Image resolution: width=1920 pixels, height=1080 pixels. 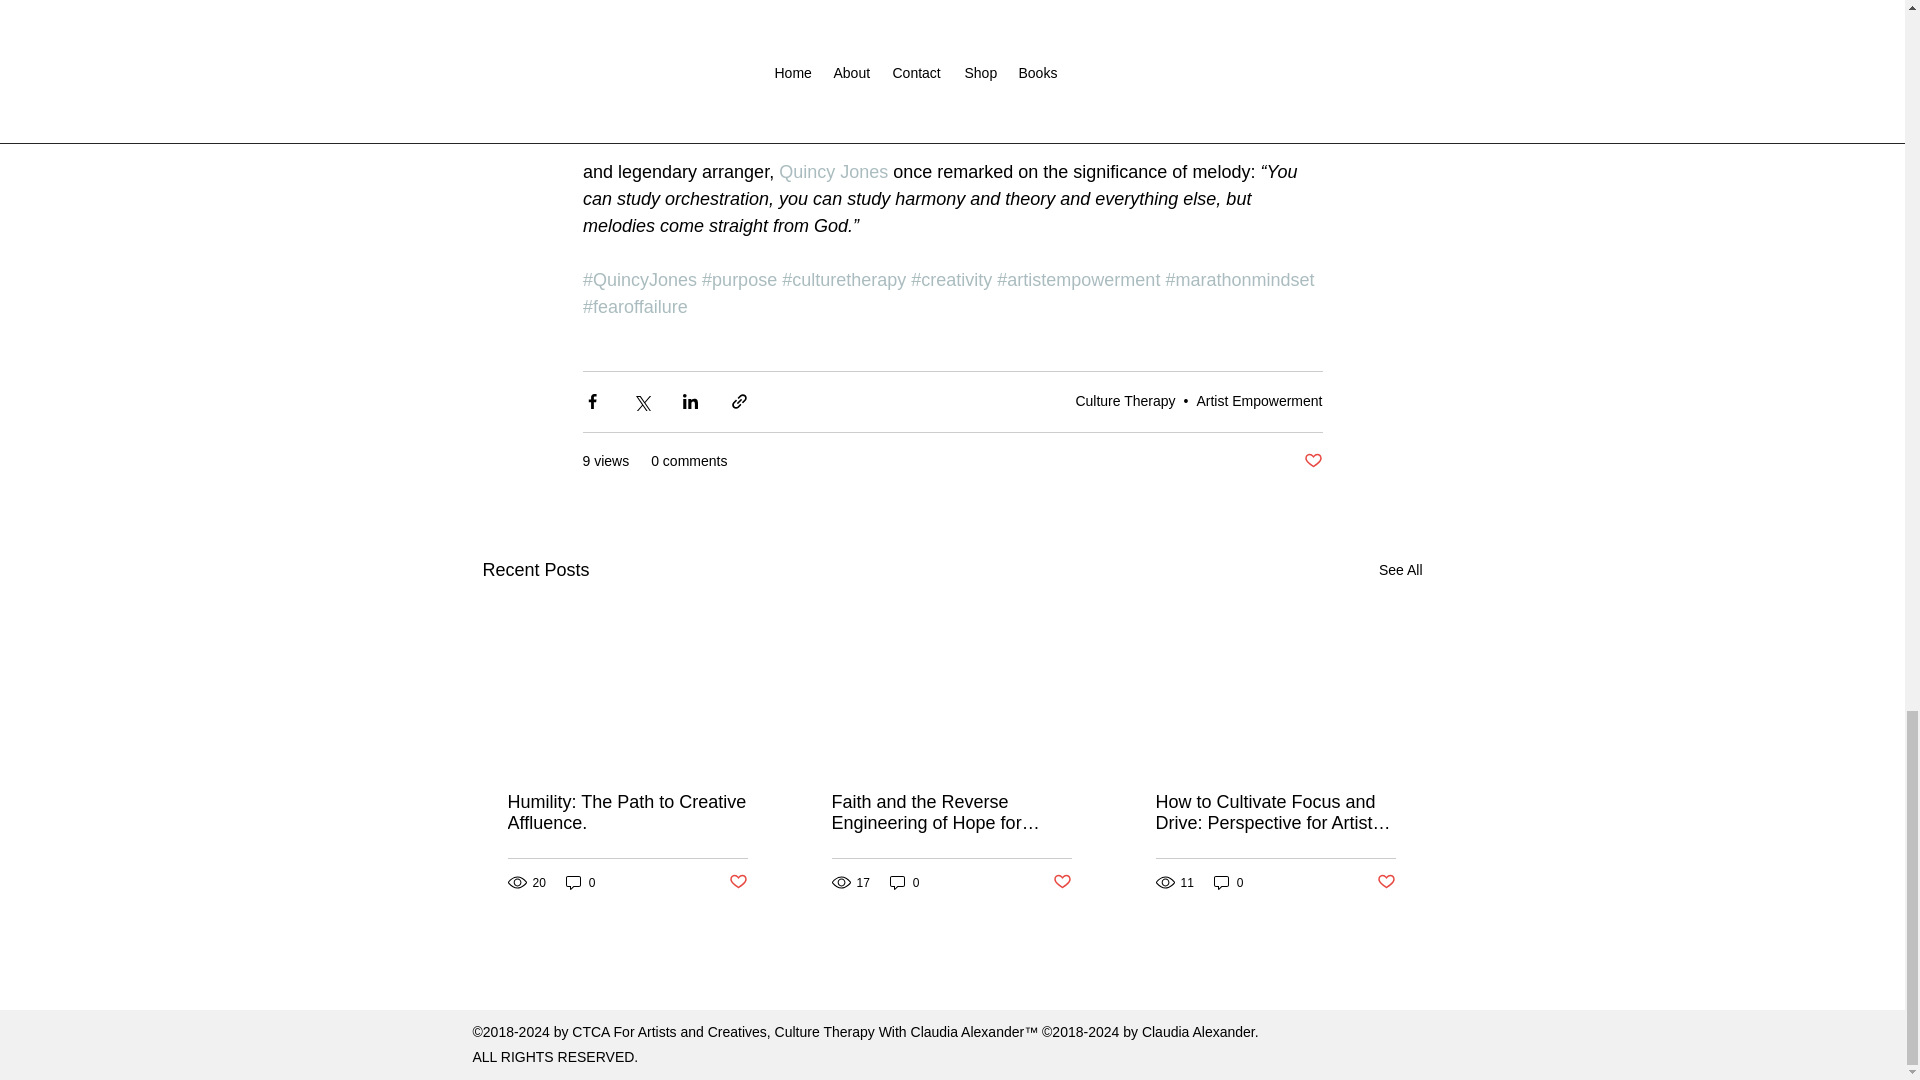 I want to click on Post not marked as liked, so click(x=736, y=882).